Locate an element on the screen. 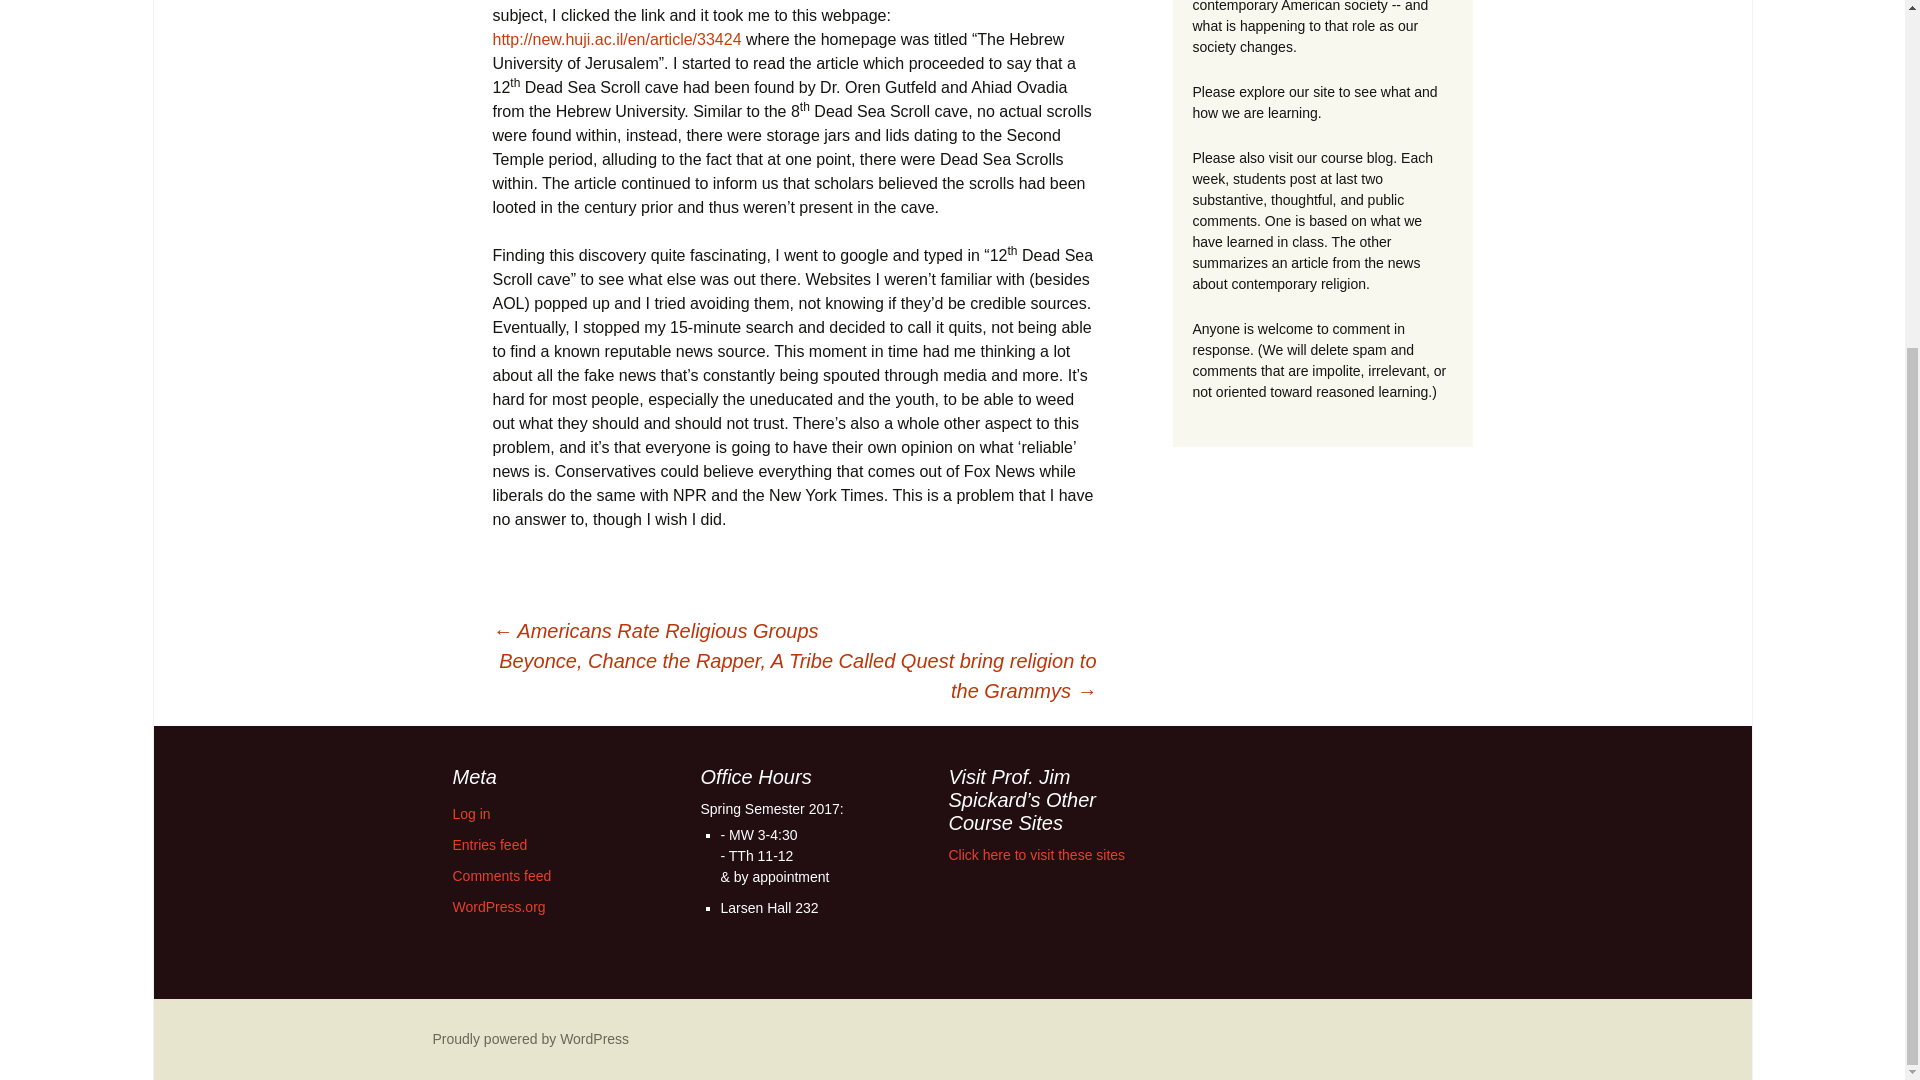 The height and width of the screenshot is (1080, 1920). Log in is located at coordinates (470, 813).